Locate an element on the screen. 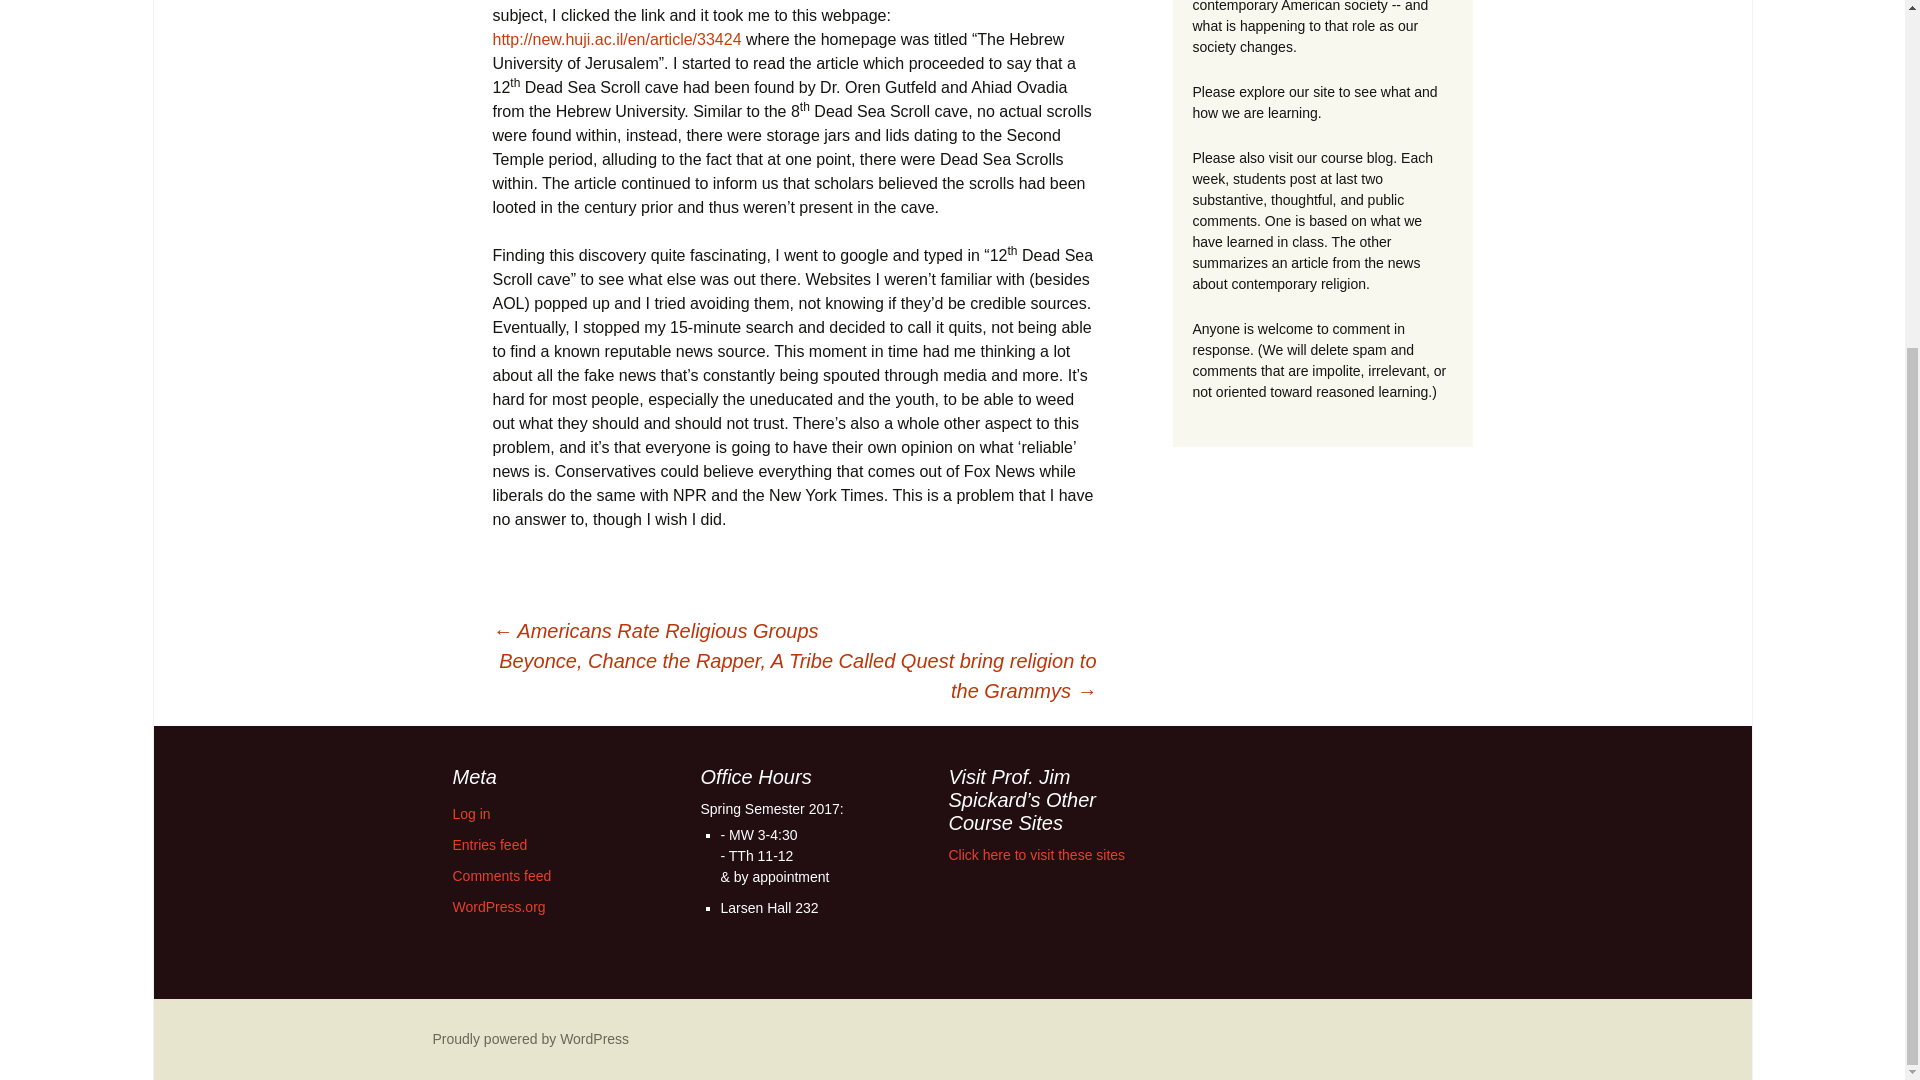 The height and width of the screenshot is (1080, 1920). Log in is located at coordinates (470, 813).